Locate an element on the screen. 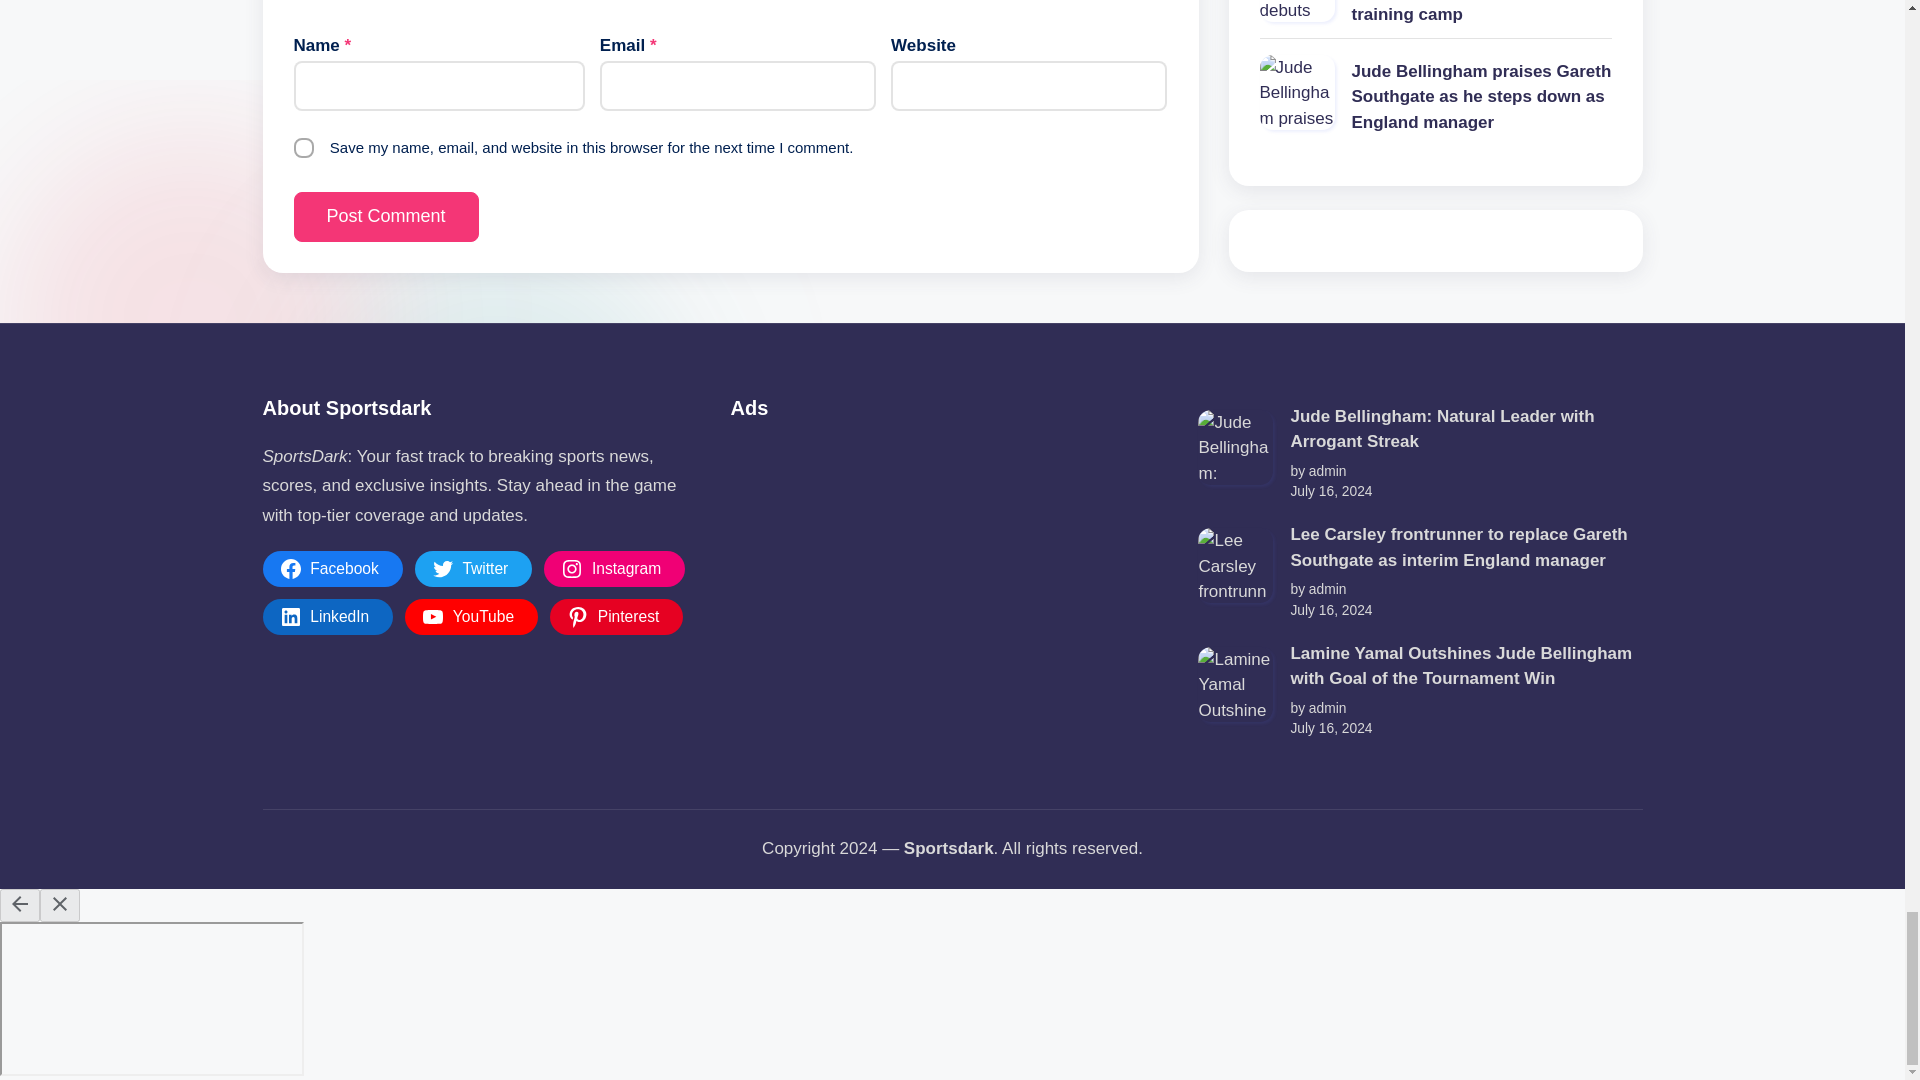 The height and width of the screenshot is (1080, 1920). yes is located at coordinates (304, 148).